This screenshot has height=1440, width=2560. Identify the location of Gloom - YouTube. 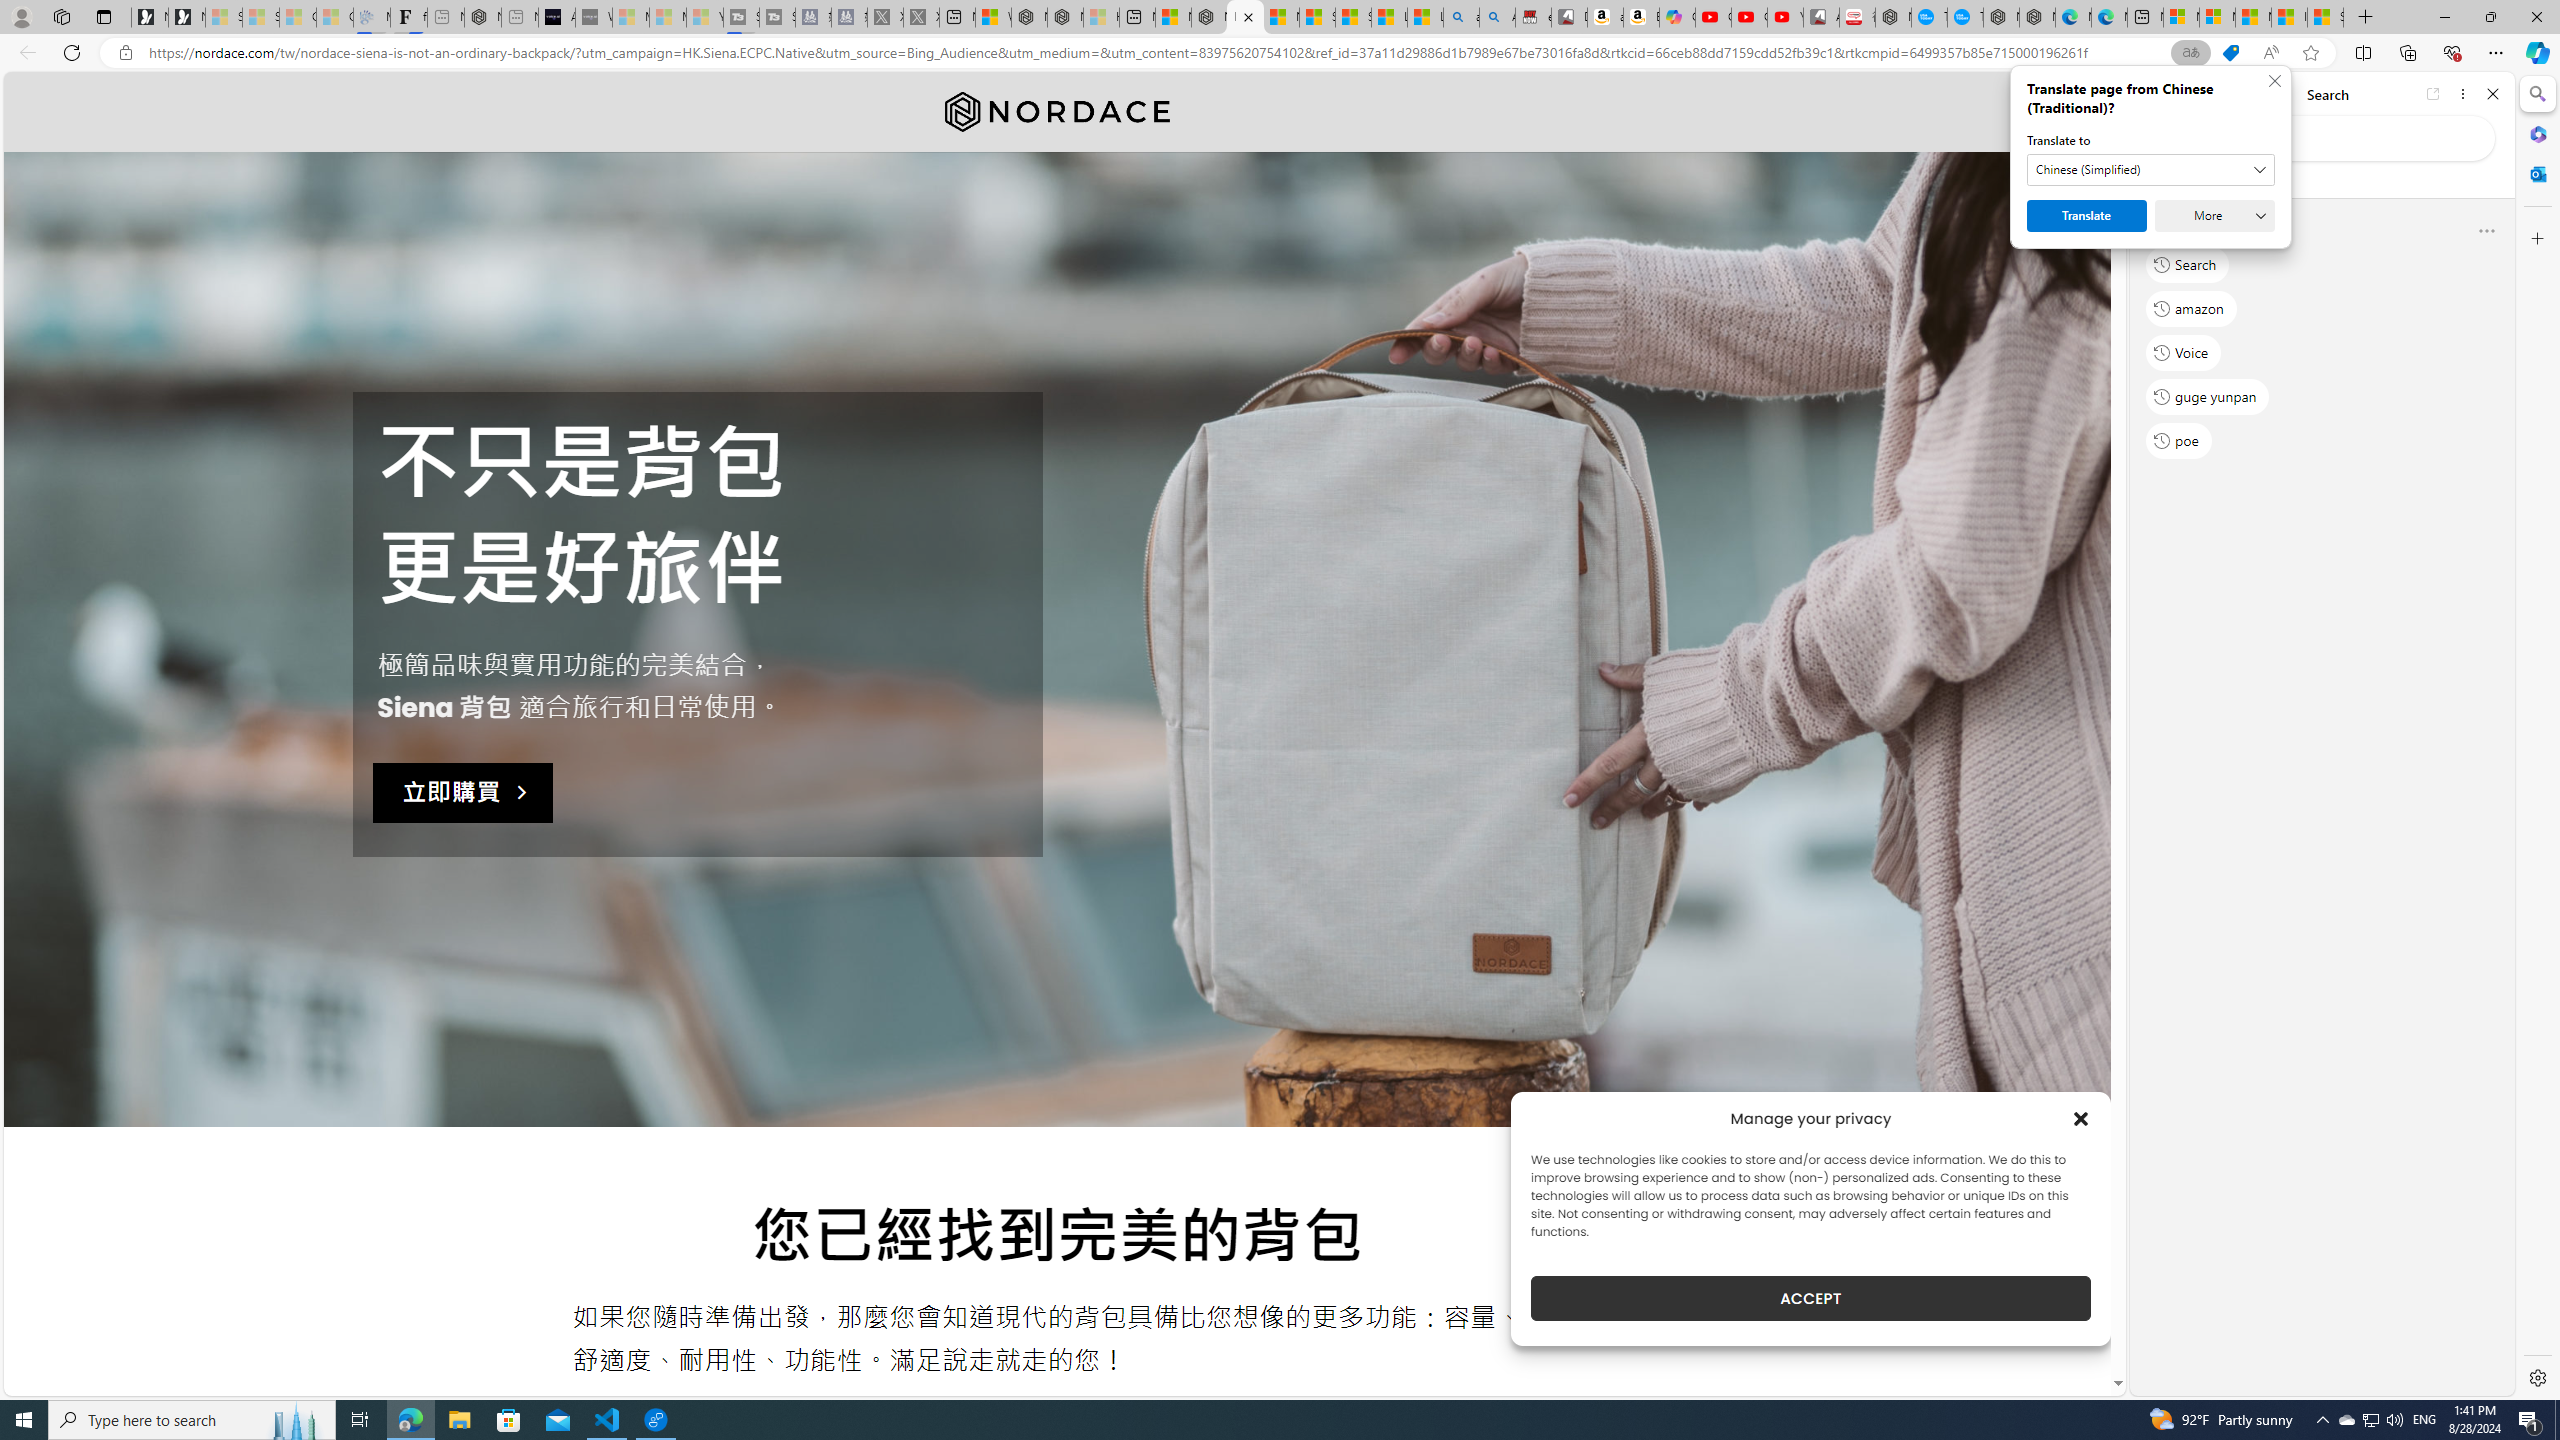
(1749, 17).